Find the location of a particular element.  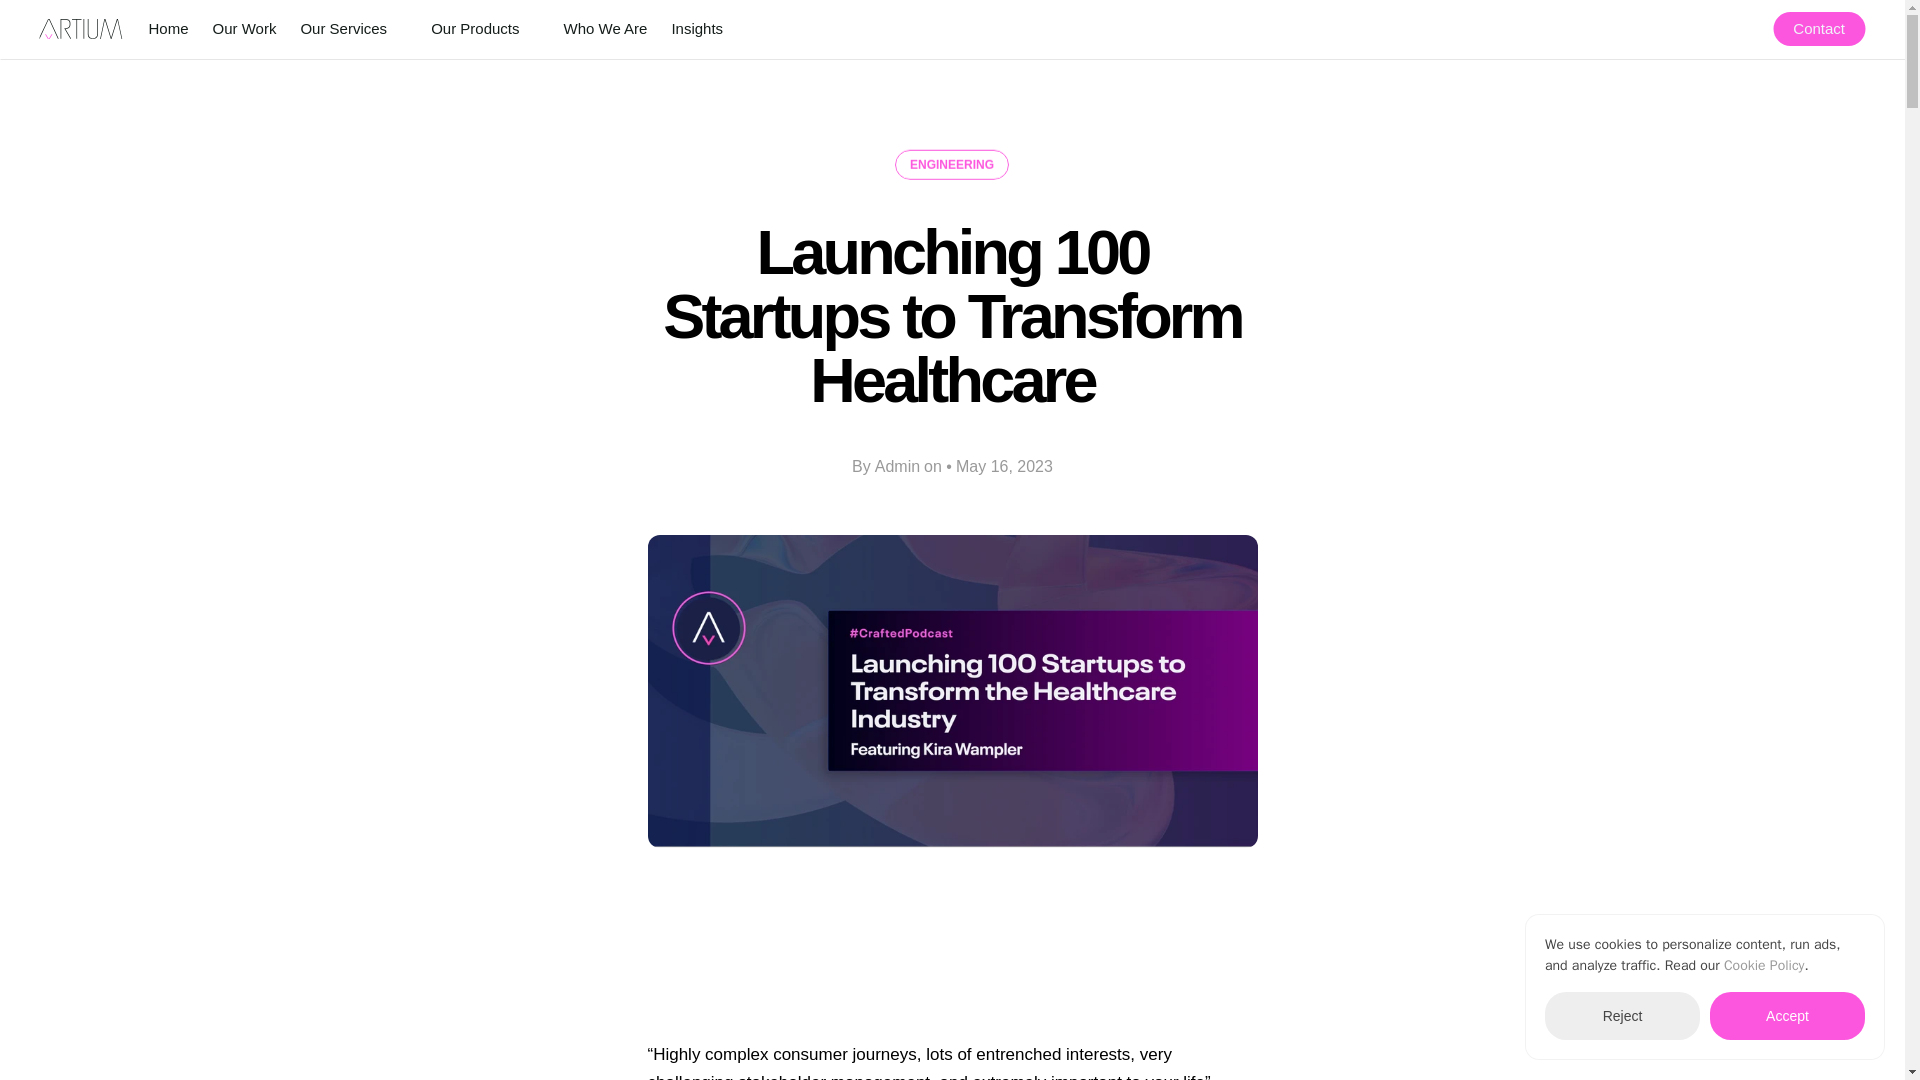

Cookie Policy is located at coordinates (1764, 965).